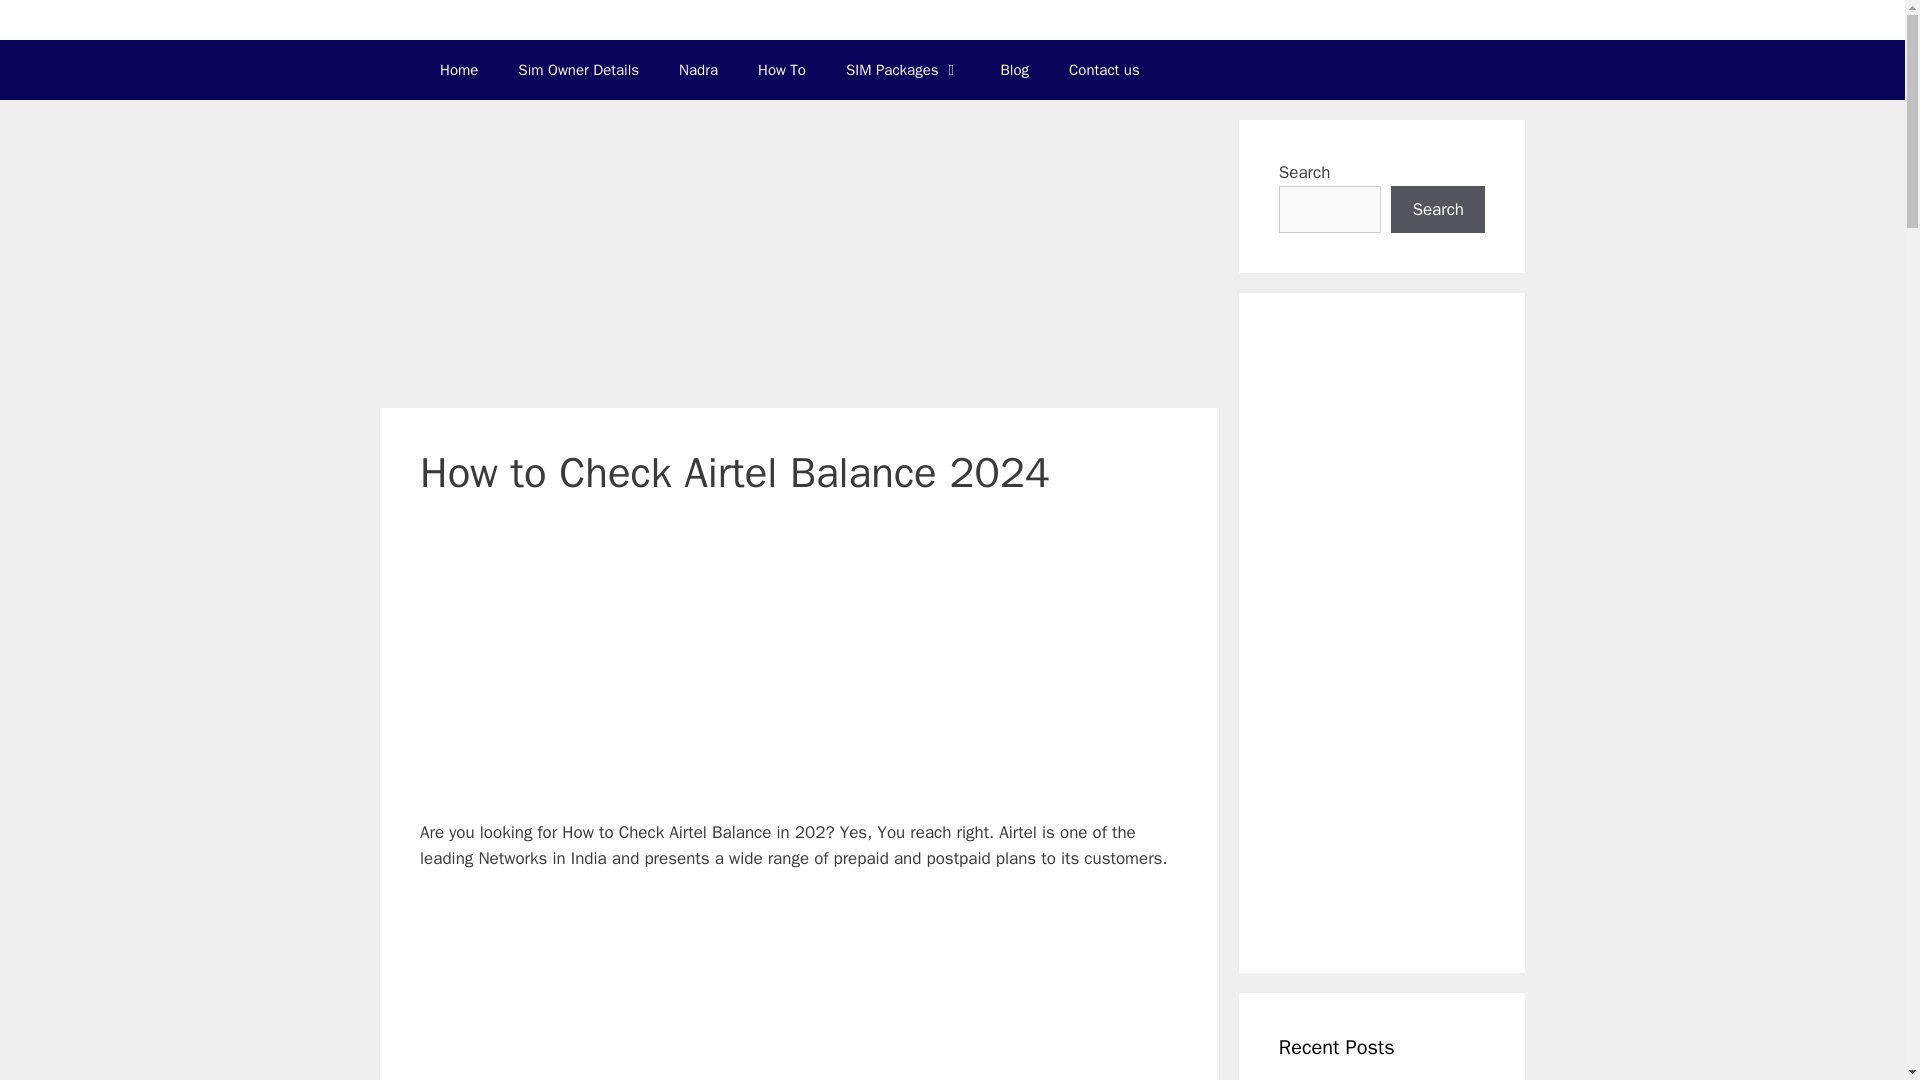  What do you see at coordinates (698, 70) in the screenshot?
I see `Nadra` at bounding box center [698, 70].